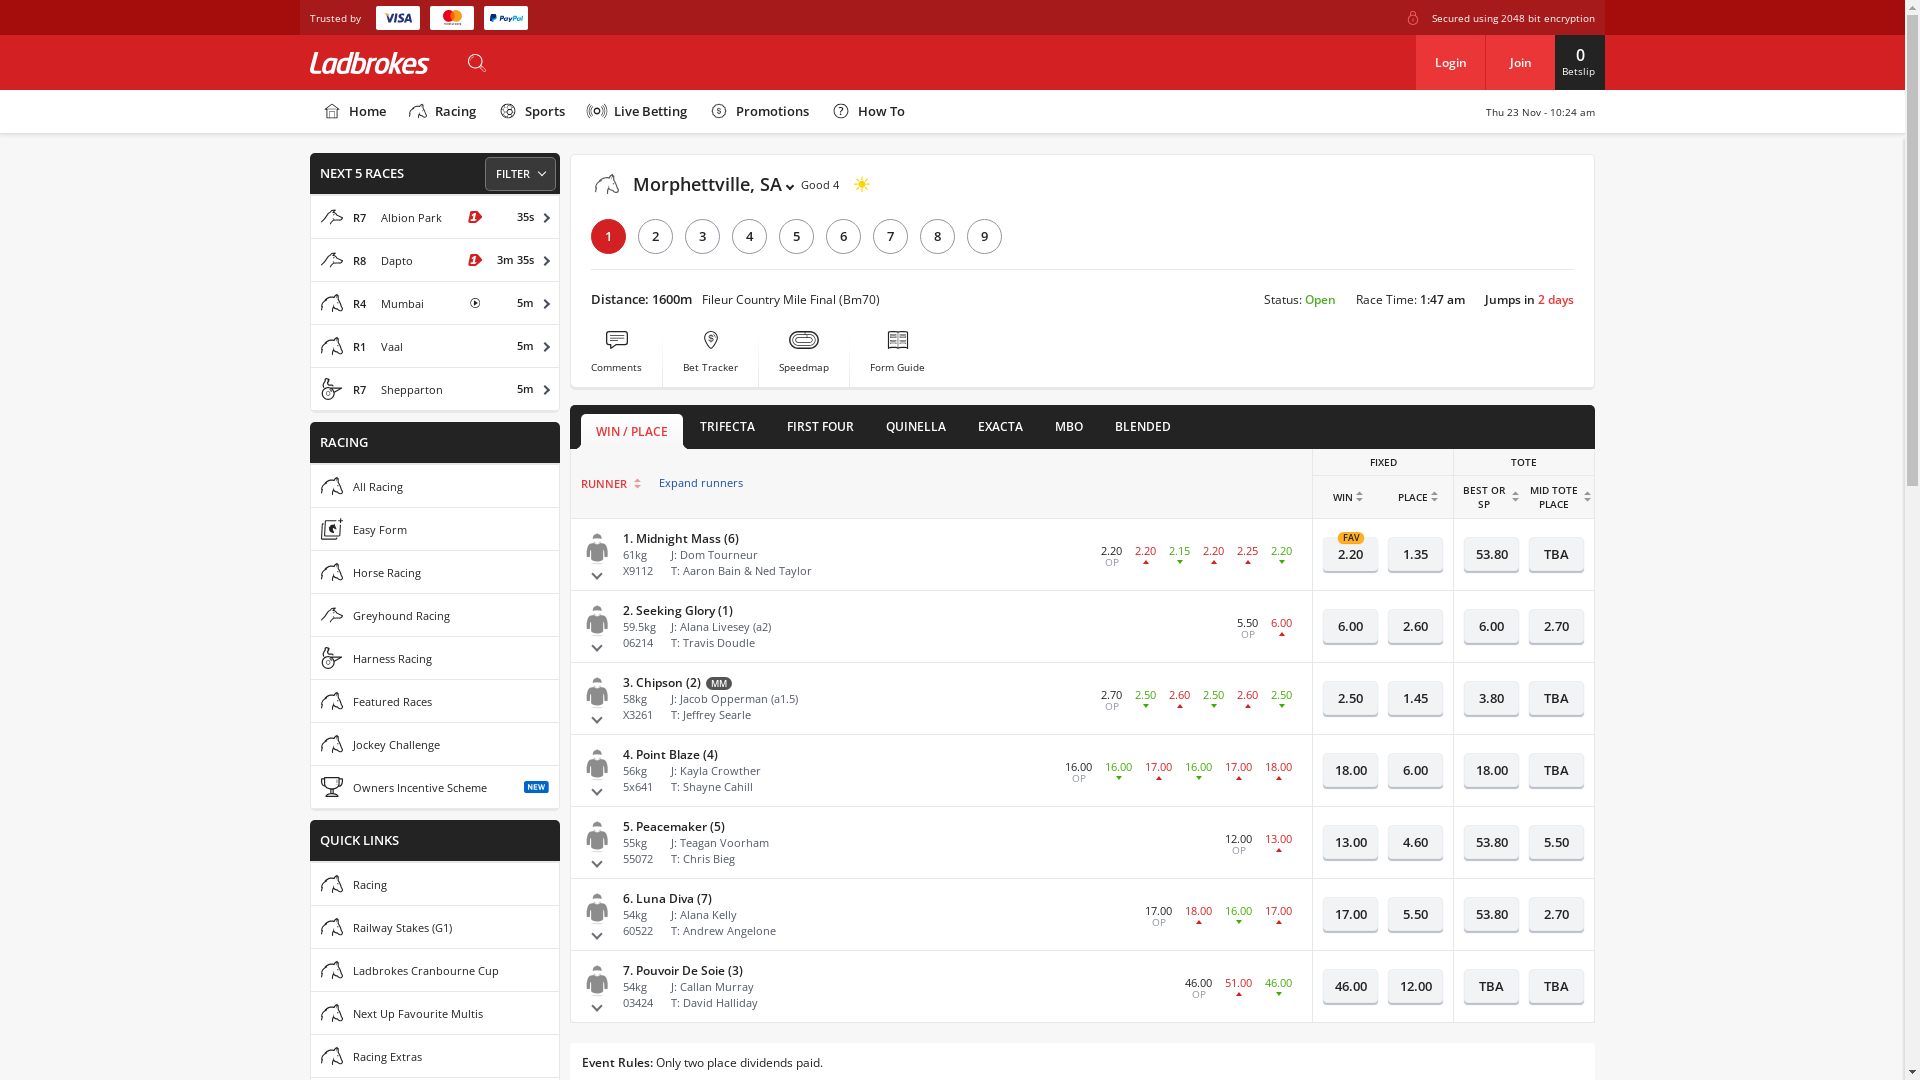  I want to click on TBA, so click(1556, 986).